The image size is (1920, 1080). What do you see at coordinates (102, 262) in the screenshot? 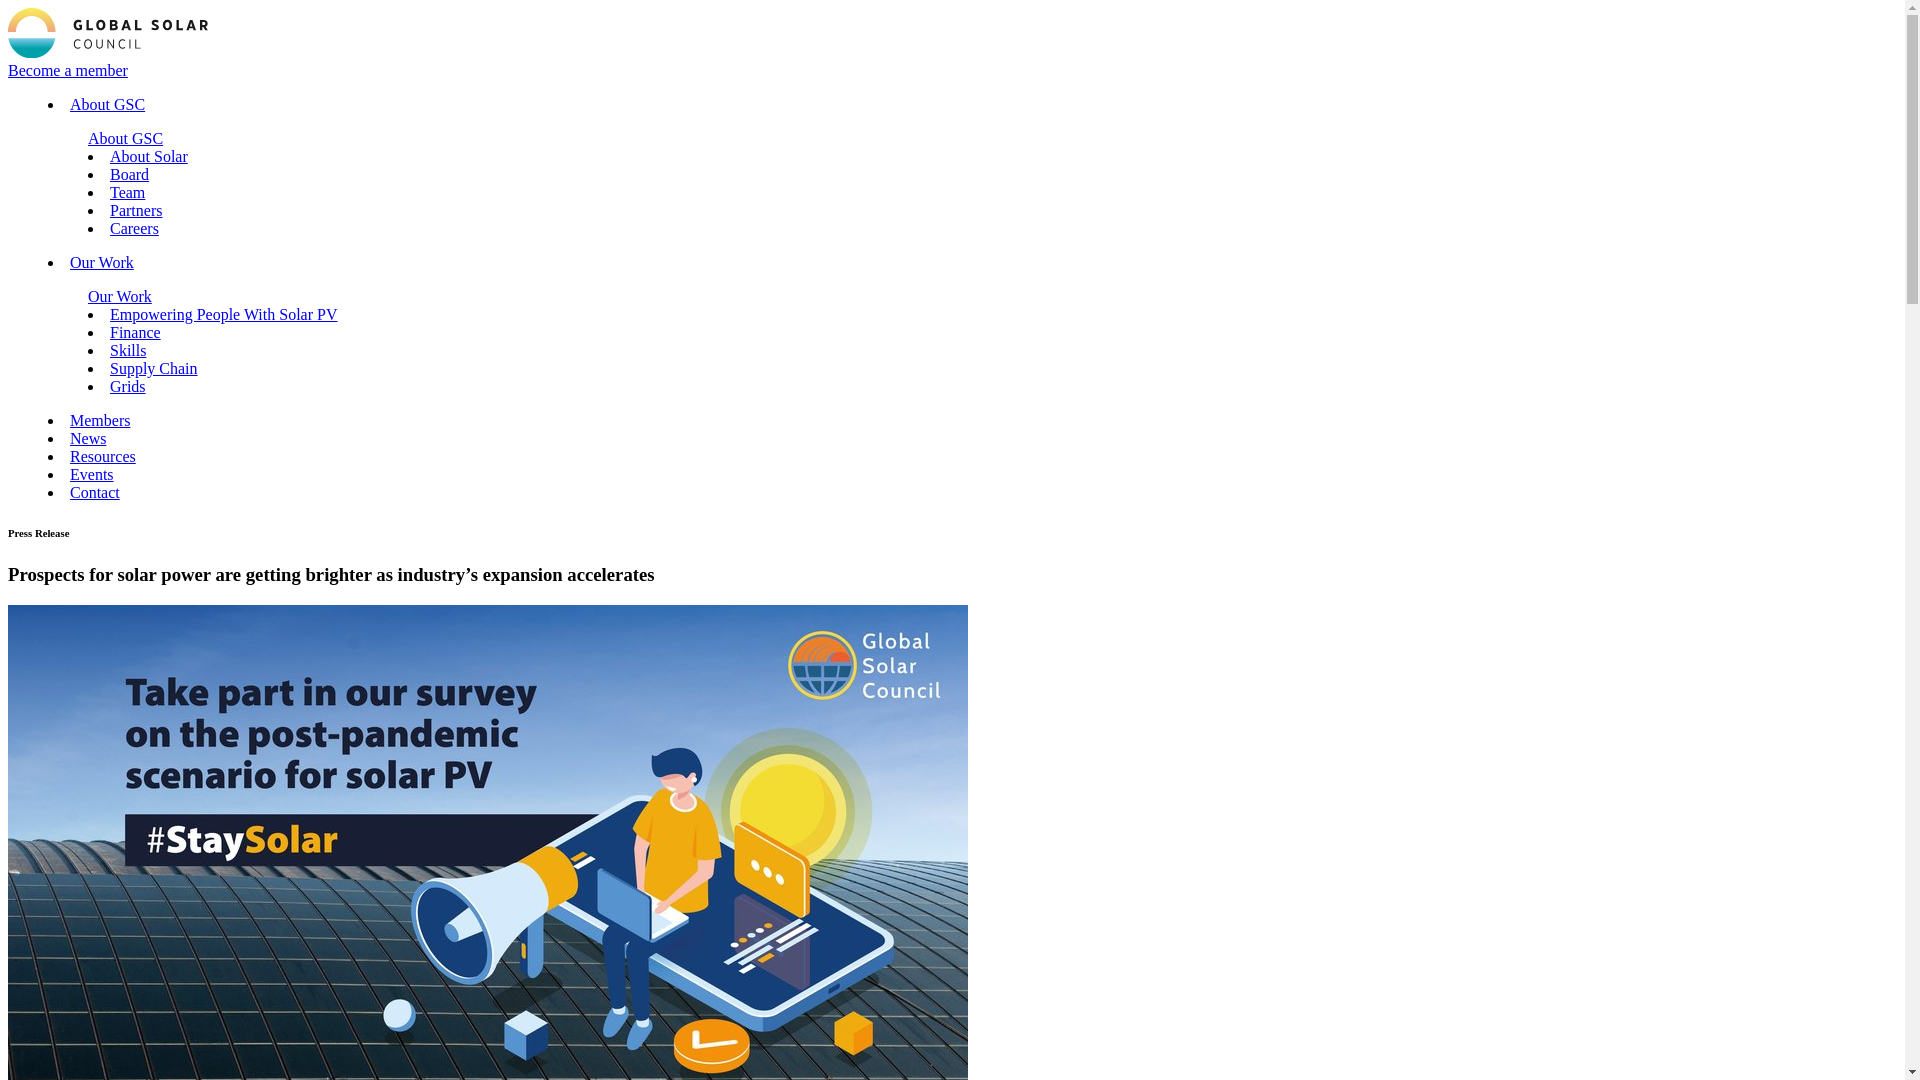
I see `Our Work` at bounding box center [102, 262].